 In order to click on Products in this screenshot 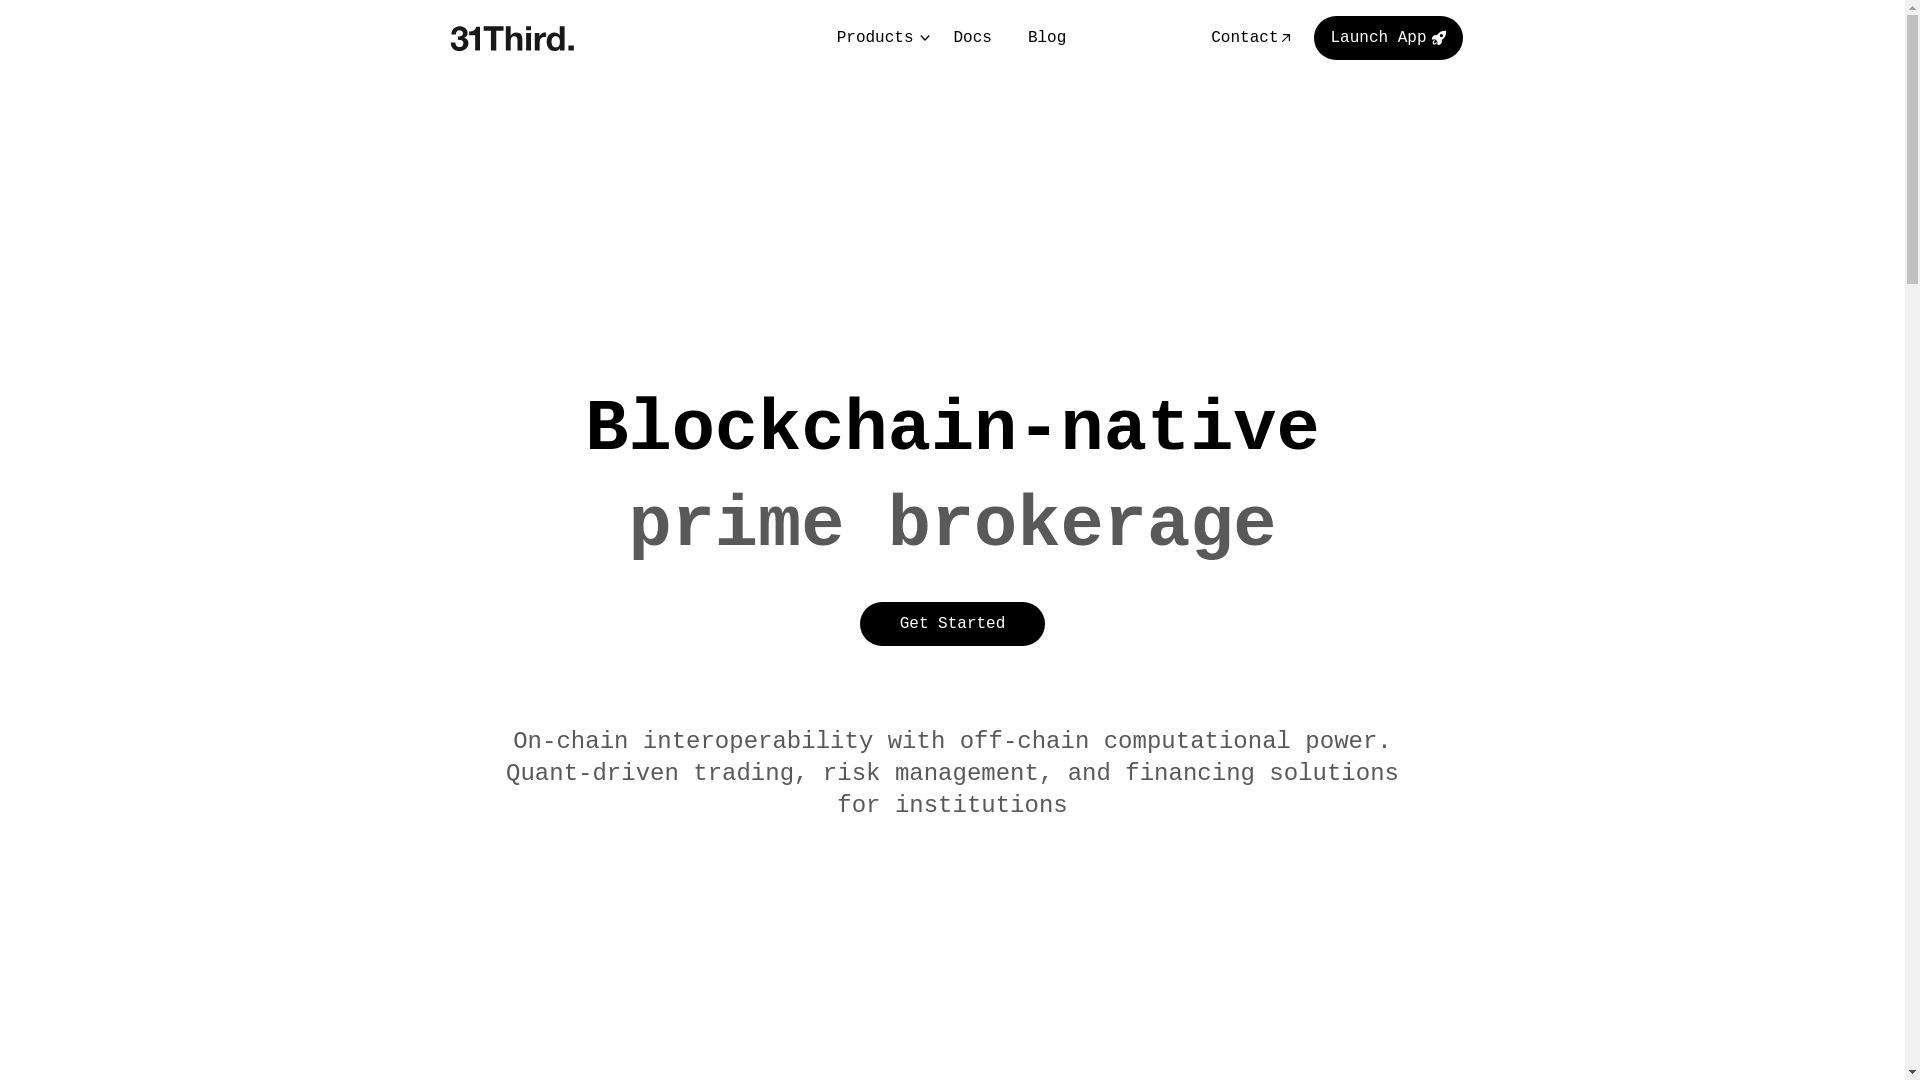, I will do `click(878, 38)`.